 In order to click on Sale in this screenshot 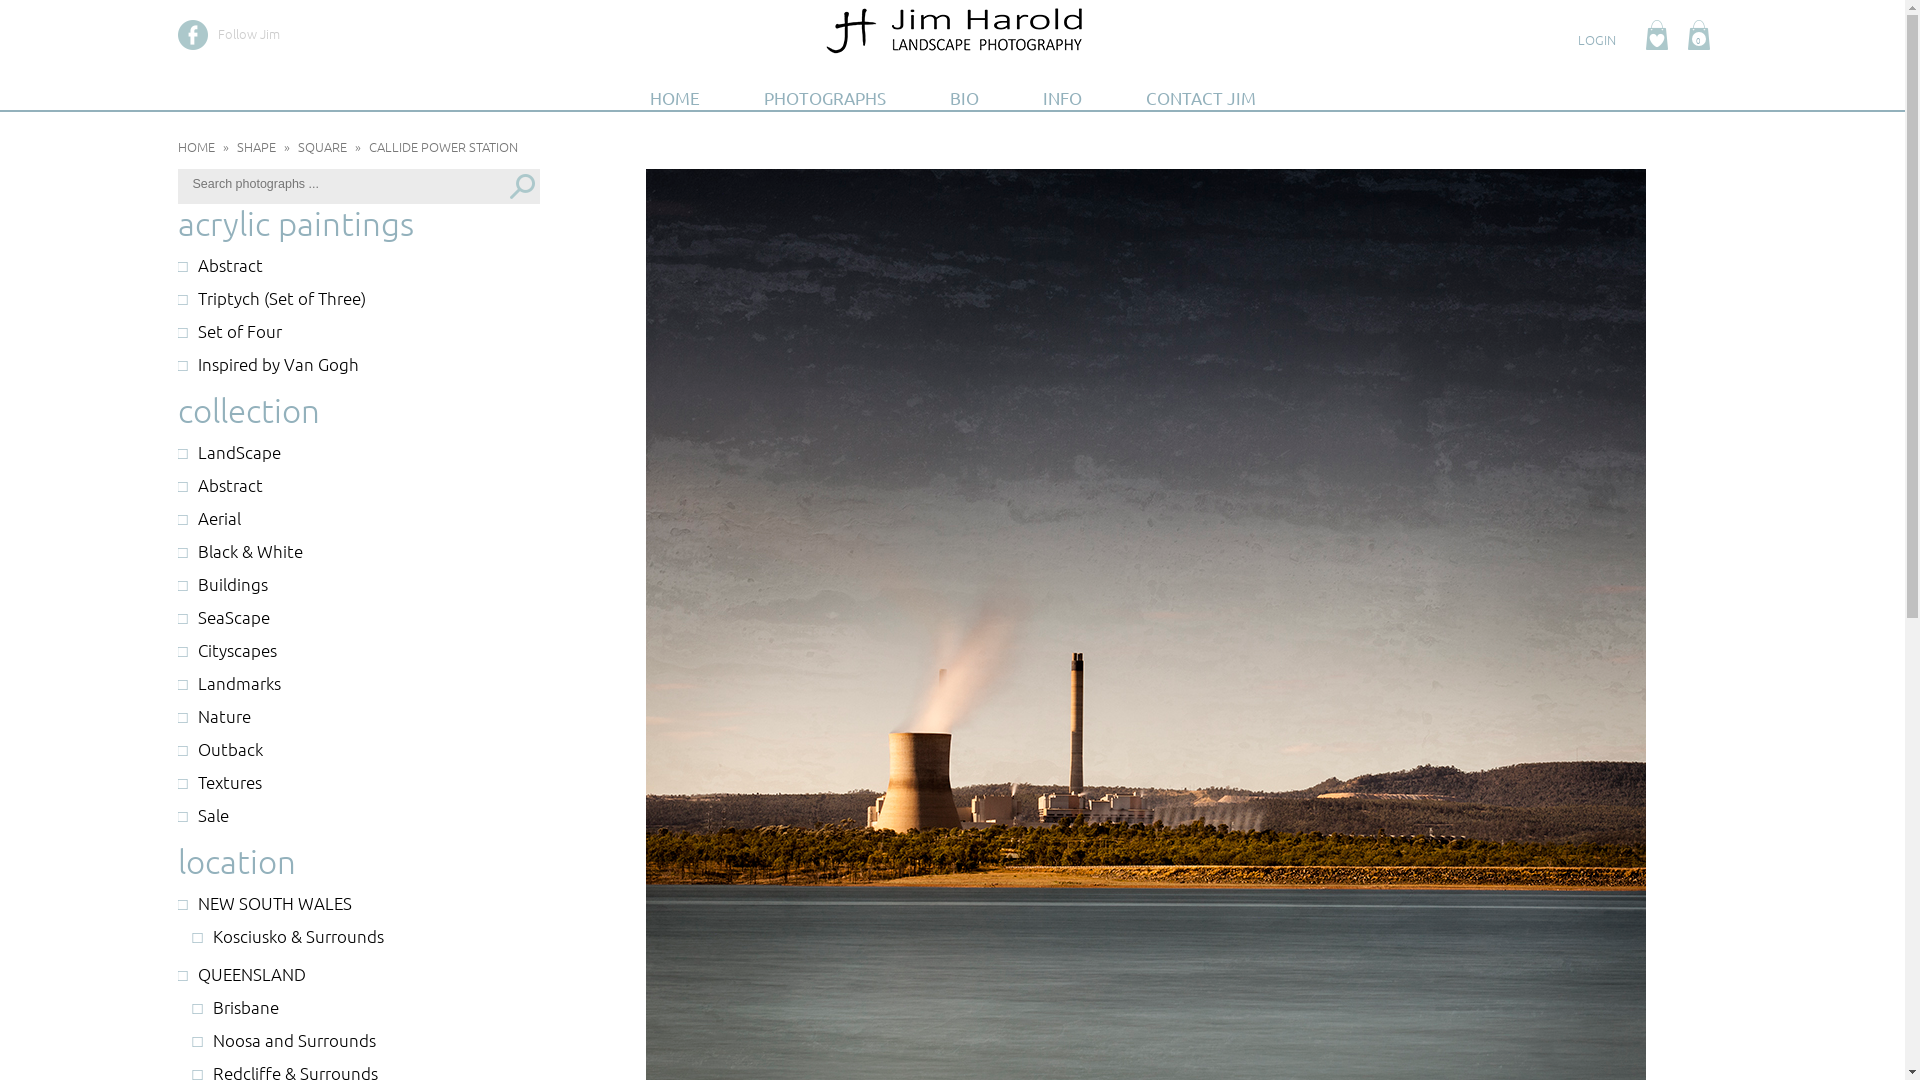, I will do `click(360, 816)`.